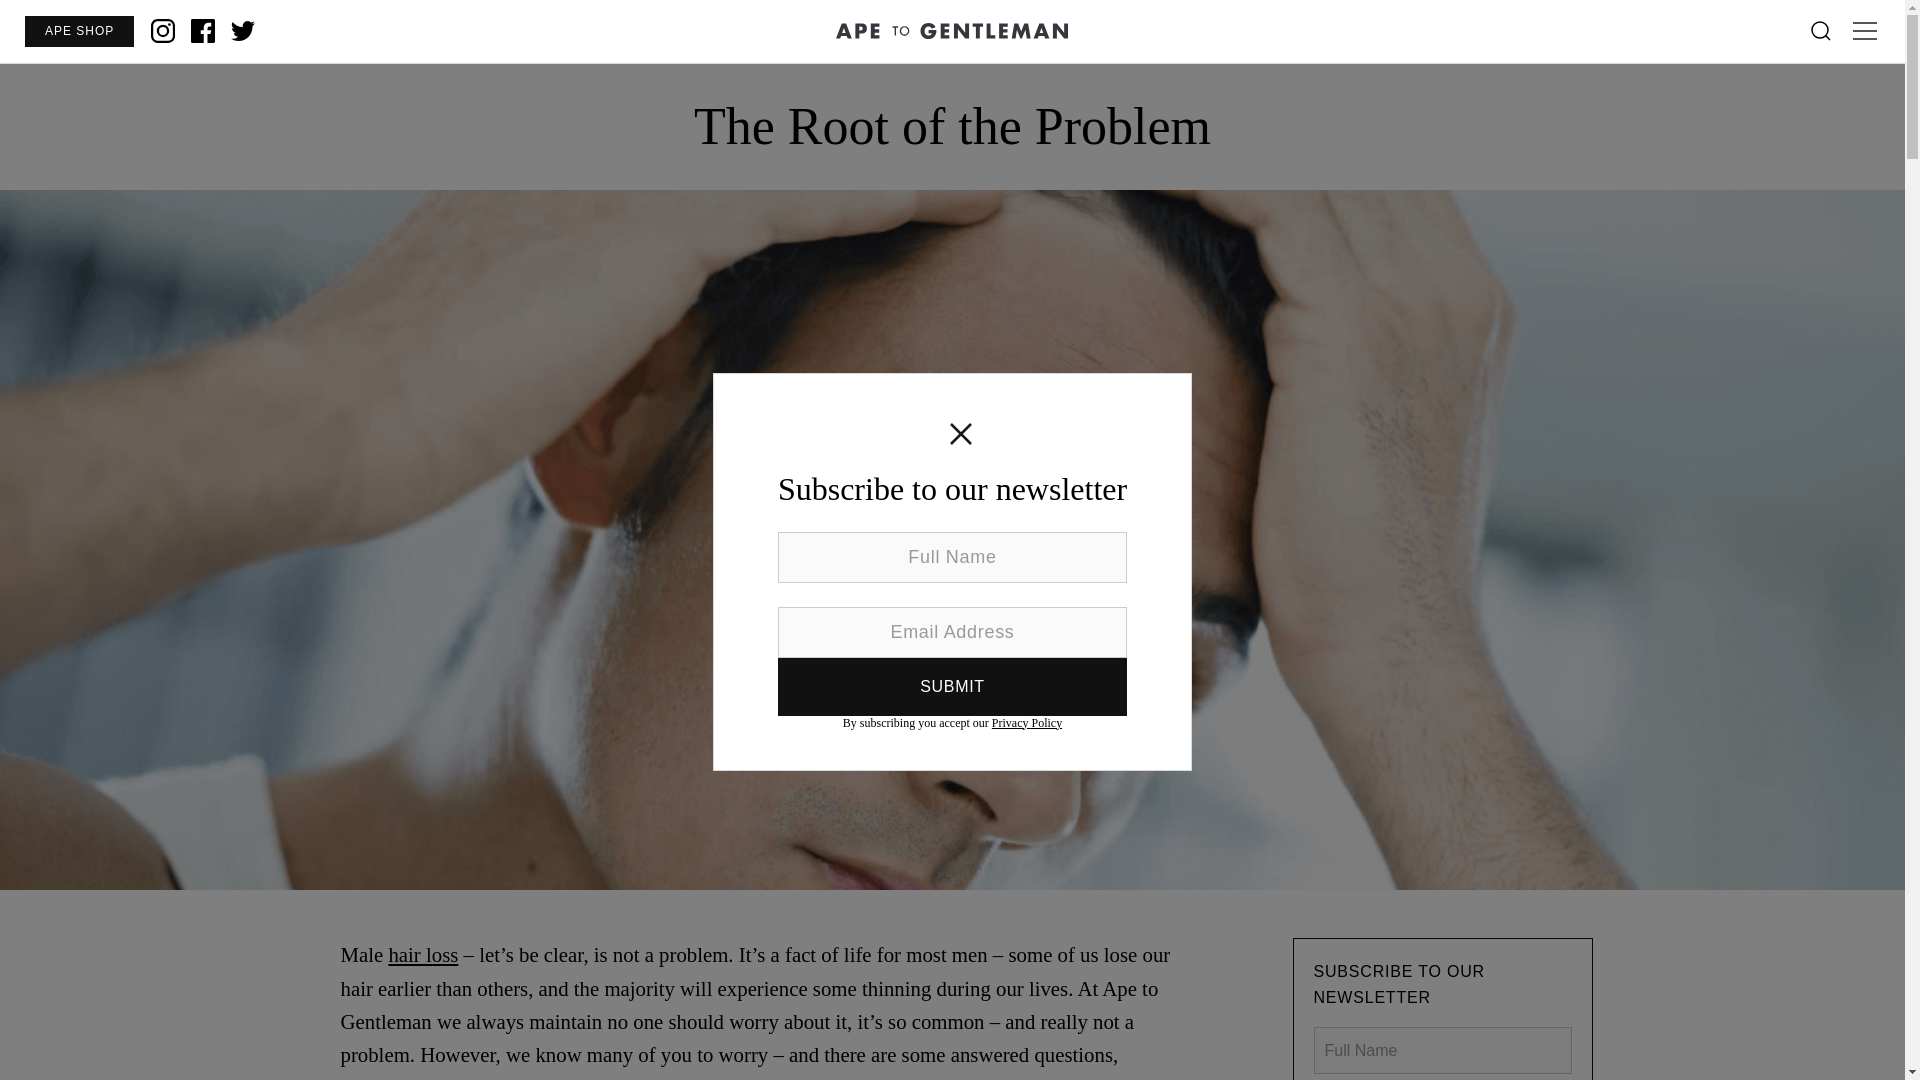 Image resolution: width=1920 pixels, height=1080 pixels. Describe the element at coordinates (78, 31) in the screenshot. I see `APE SHOP` at that location.